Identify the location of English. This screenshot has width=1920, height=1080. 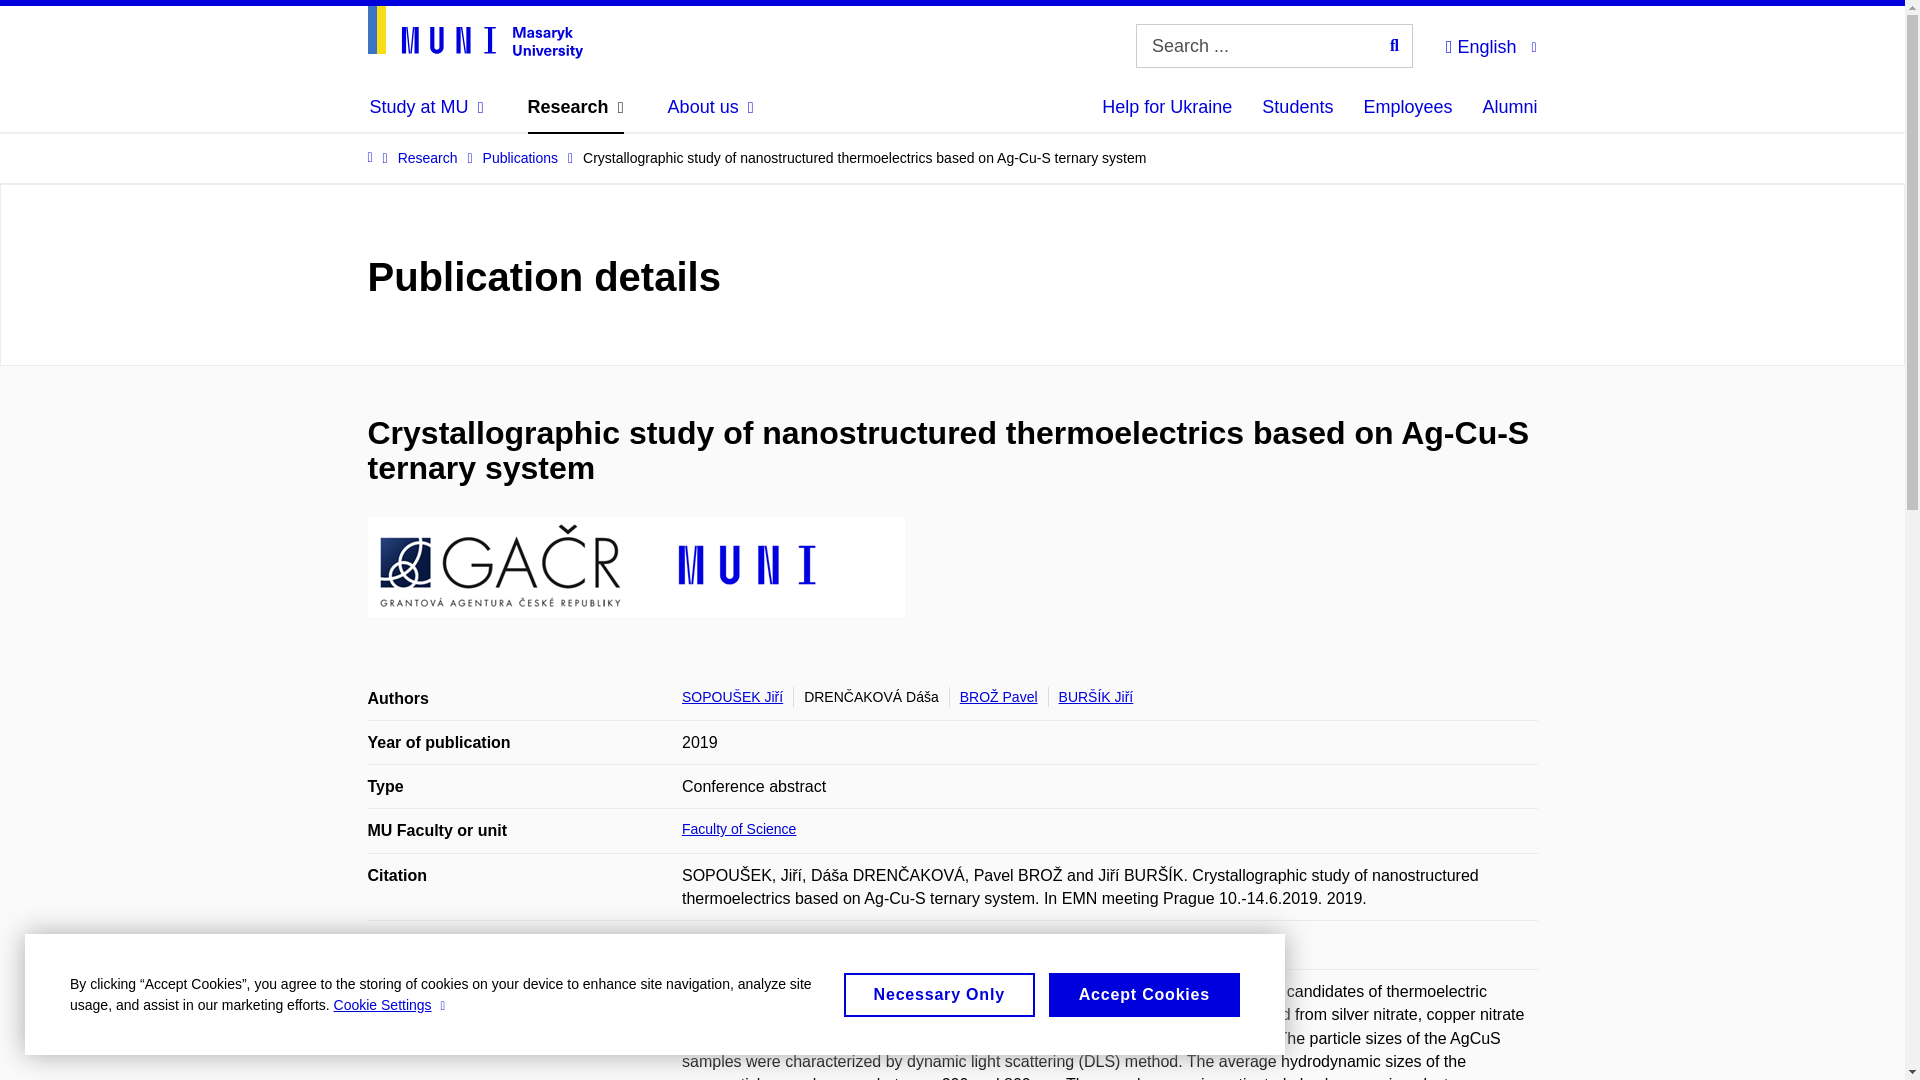
(1490, 44).